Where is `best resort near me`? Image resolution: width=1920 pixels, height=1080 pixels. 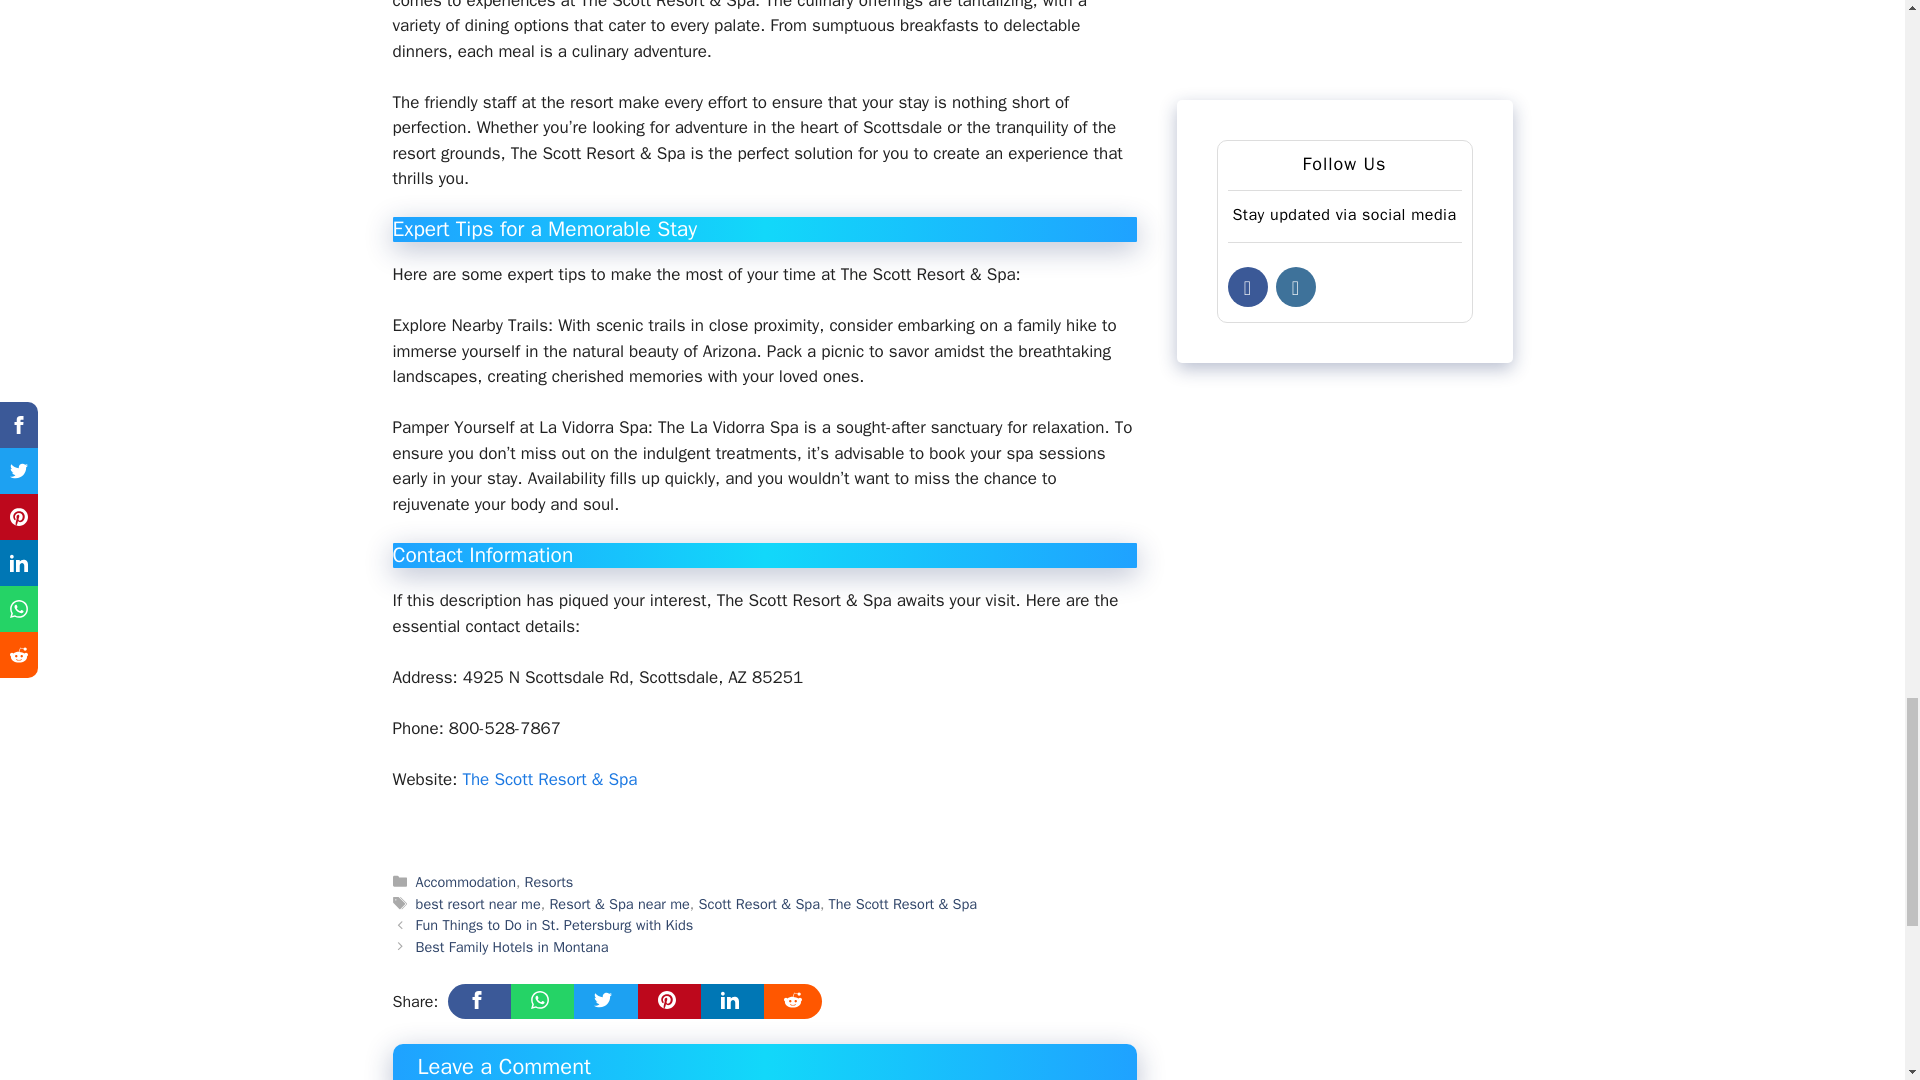
best resort near me is located at coordinates (478, 904).